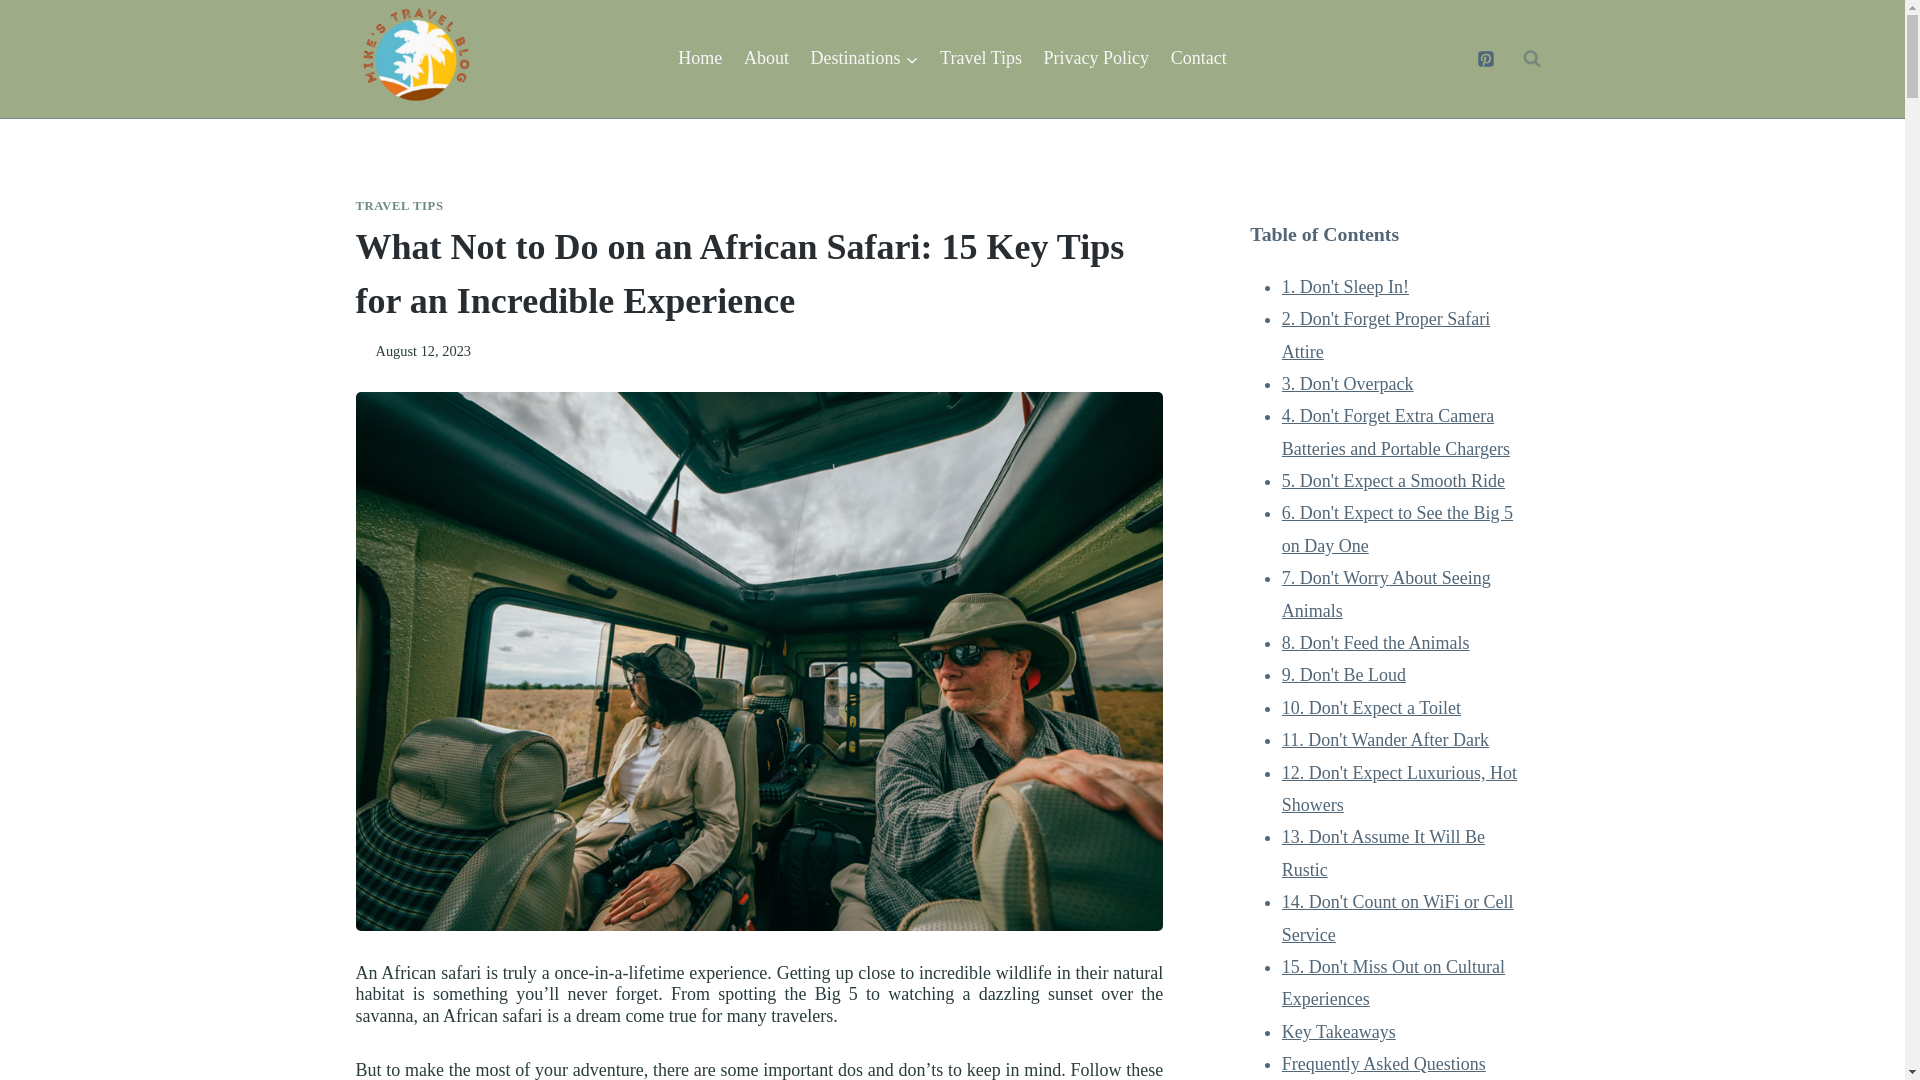  Describe the element at coordinates (1198, 58) in the screenshot. I see `Contact` at that location.